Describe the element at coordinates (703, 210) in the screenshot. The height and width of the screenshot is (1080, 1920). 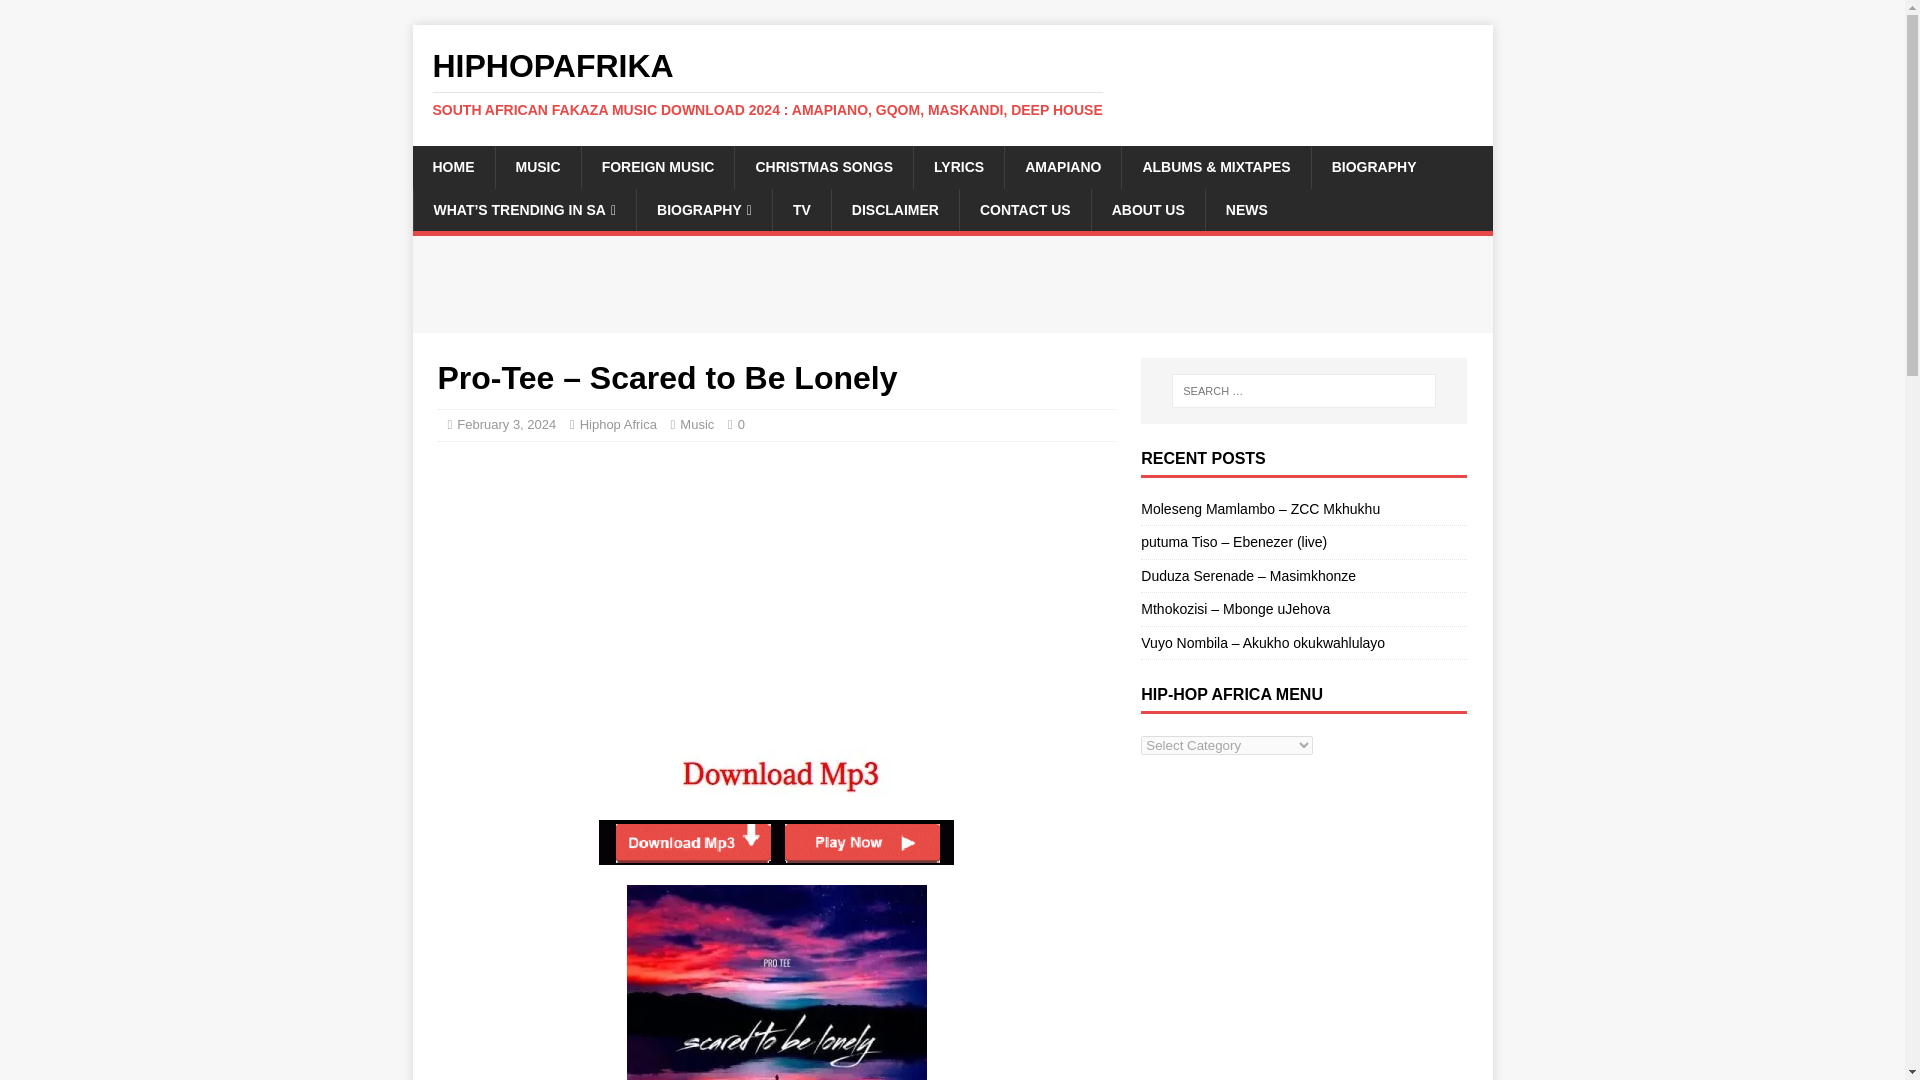
I see `BIOGRAPHY` at that location.